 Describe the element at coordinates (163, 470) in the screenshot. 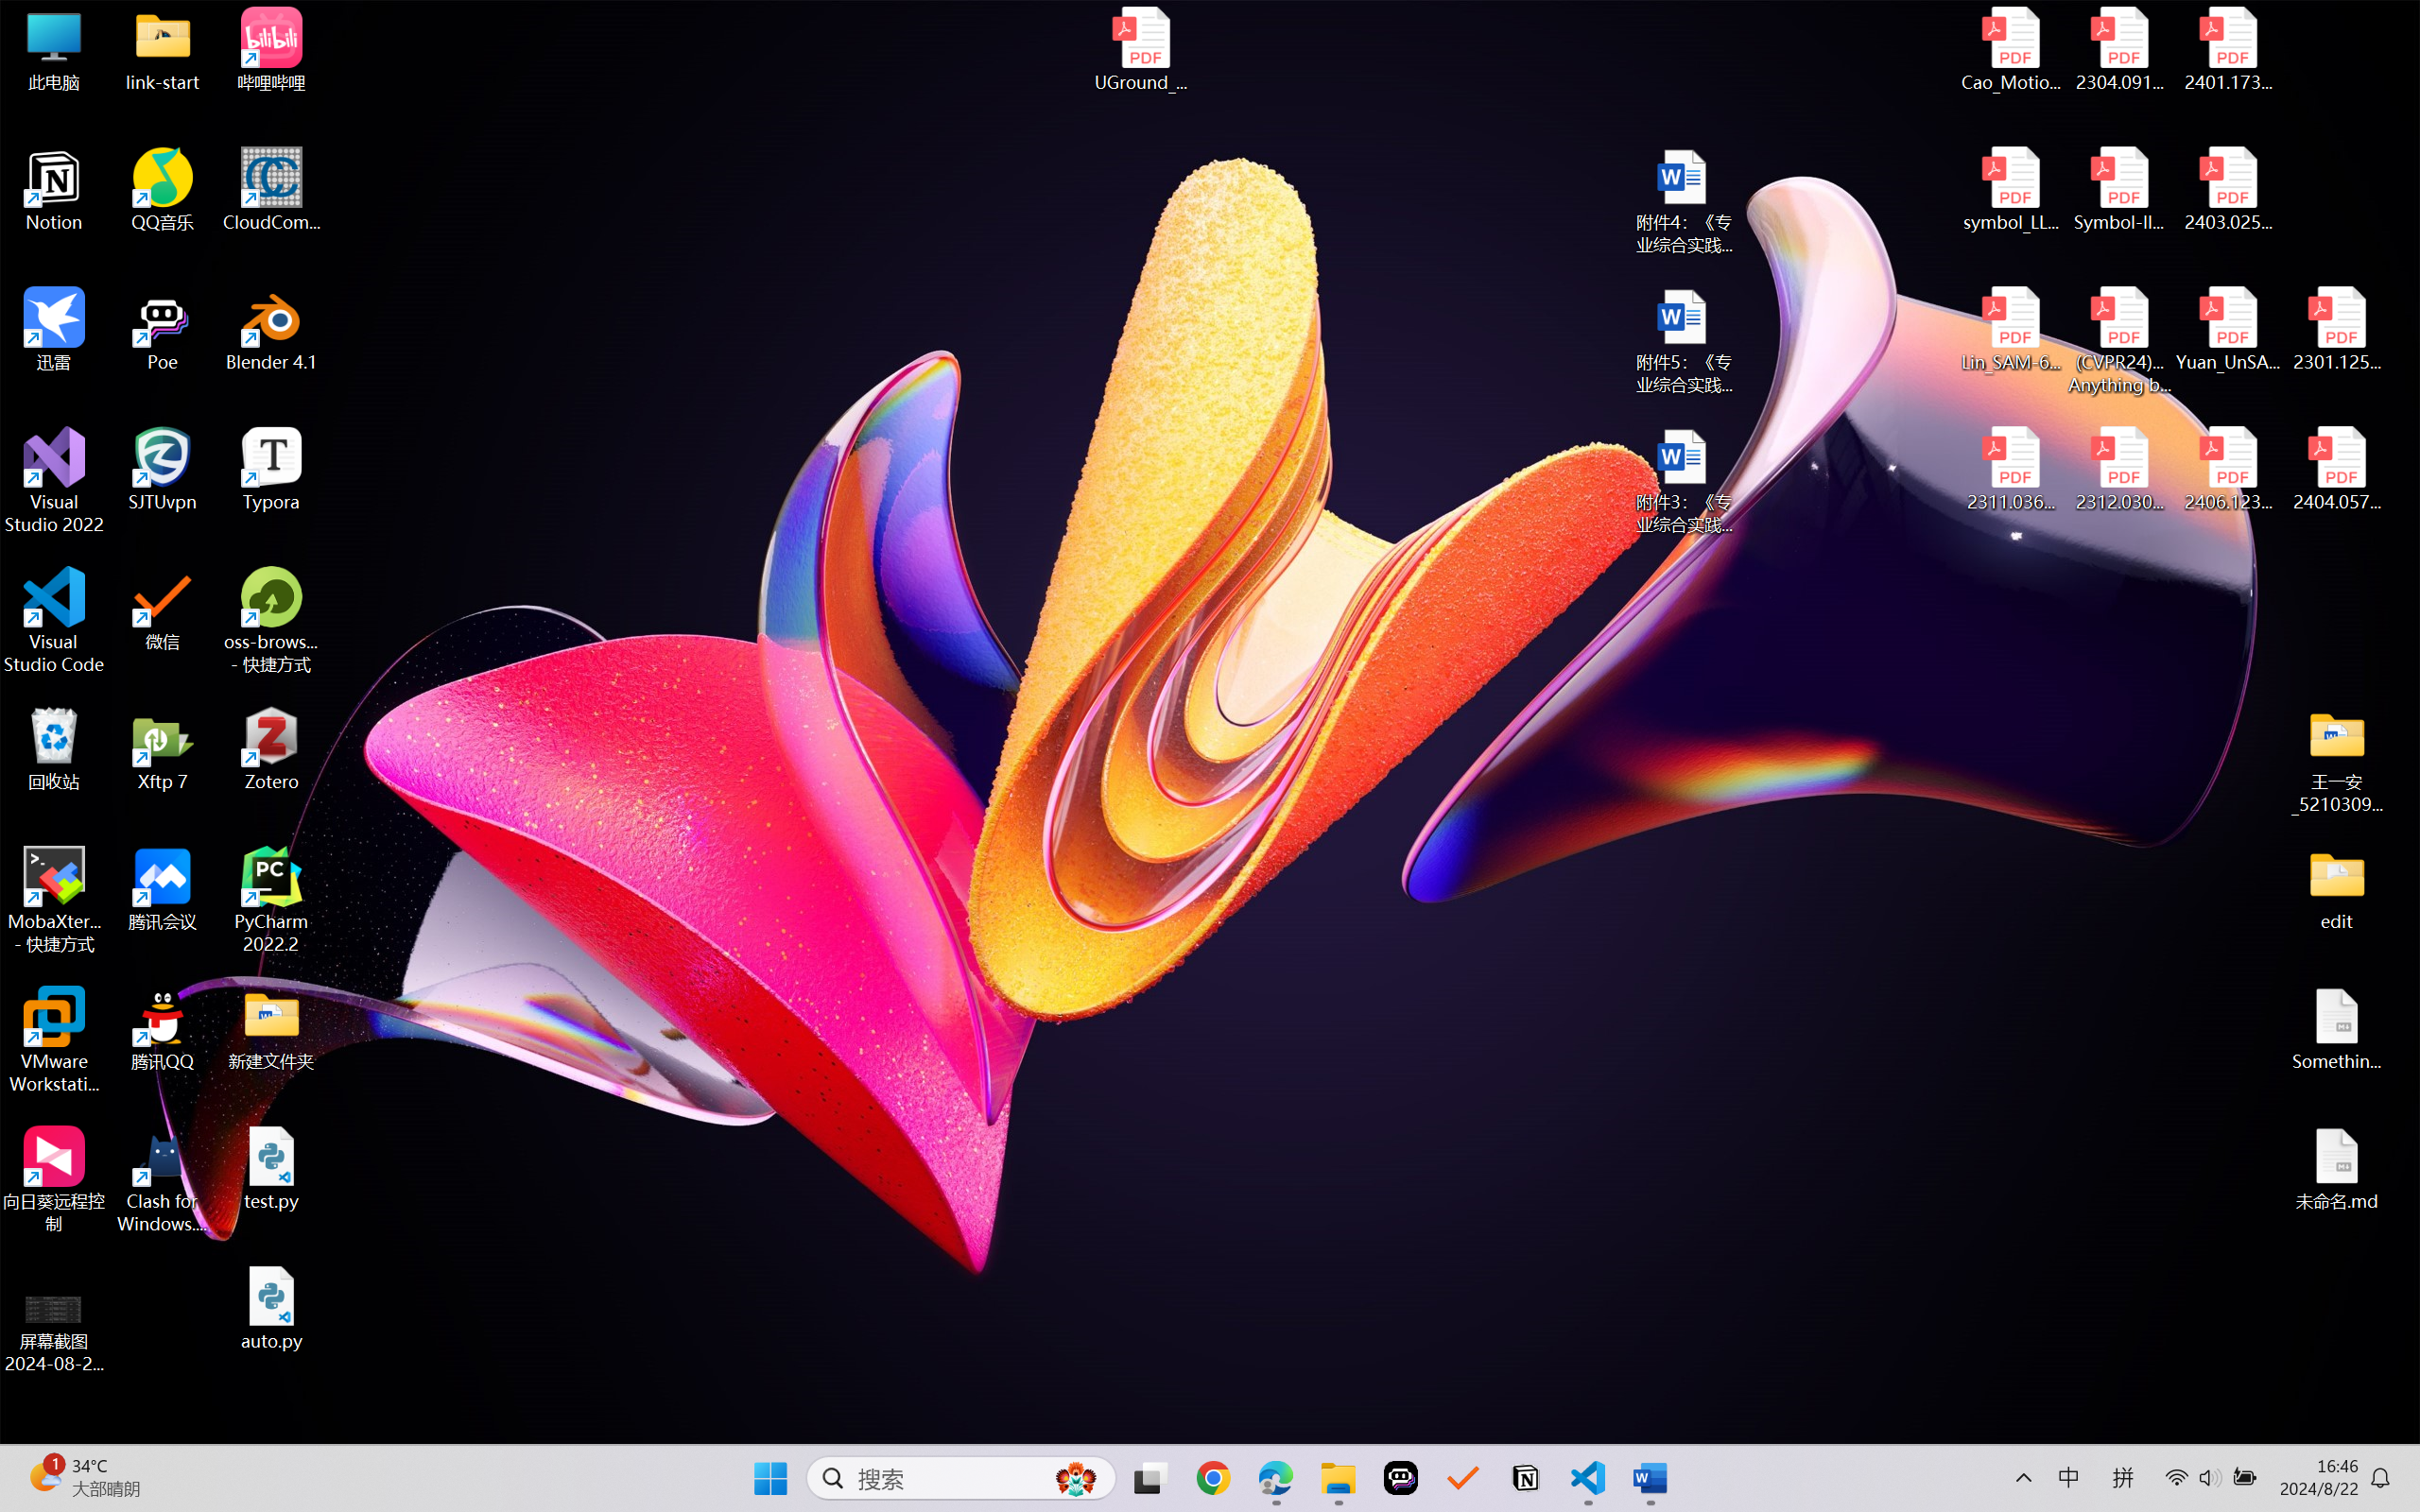

I see `SJTUvpn` at that location.